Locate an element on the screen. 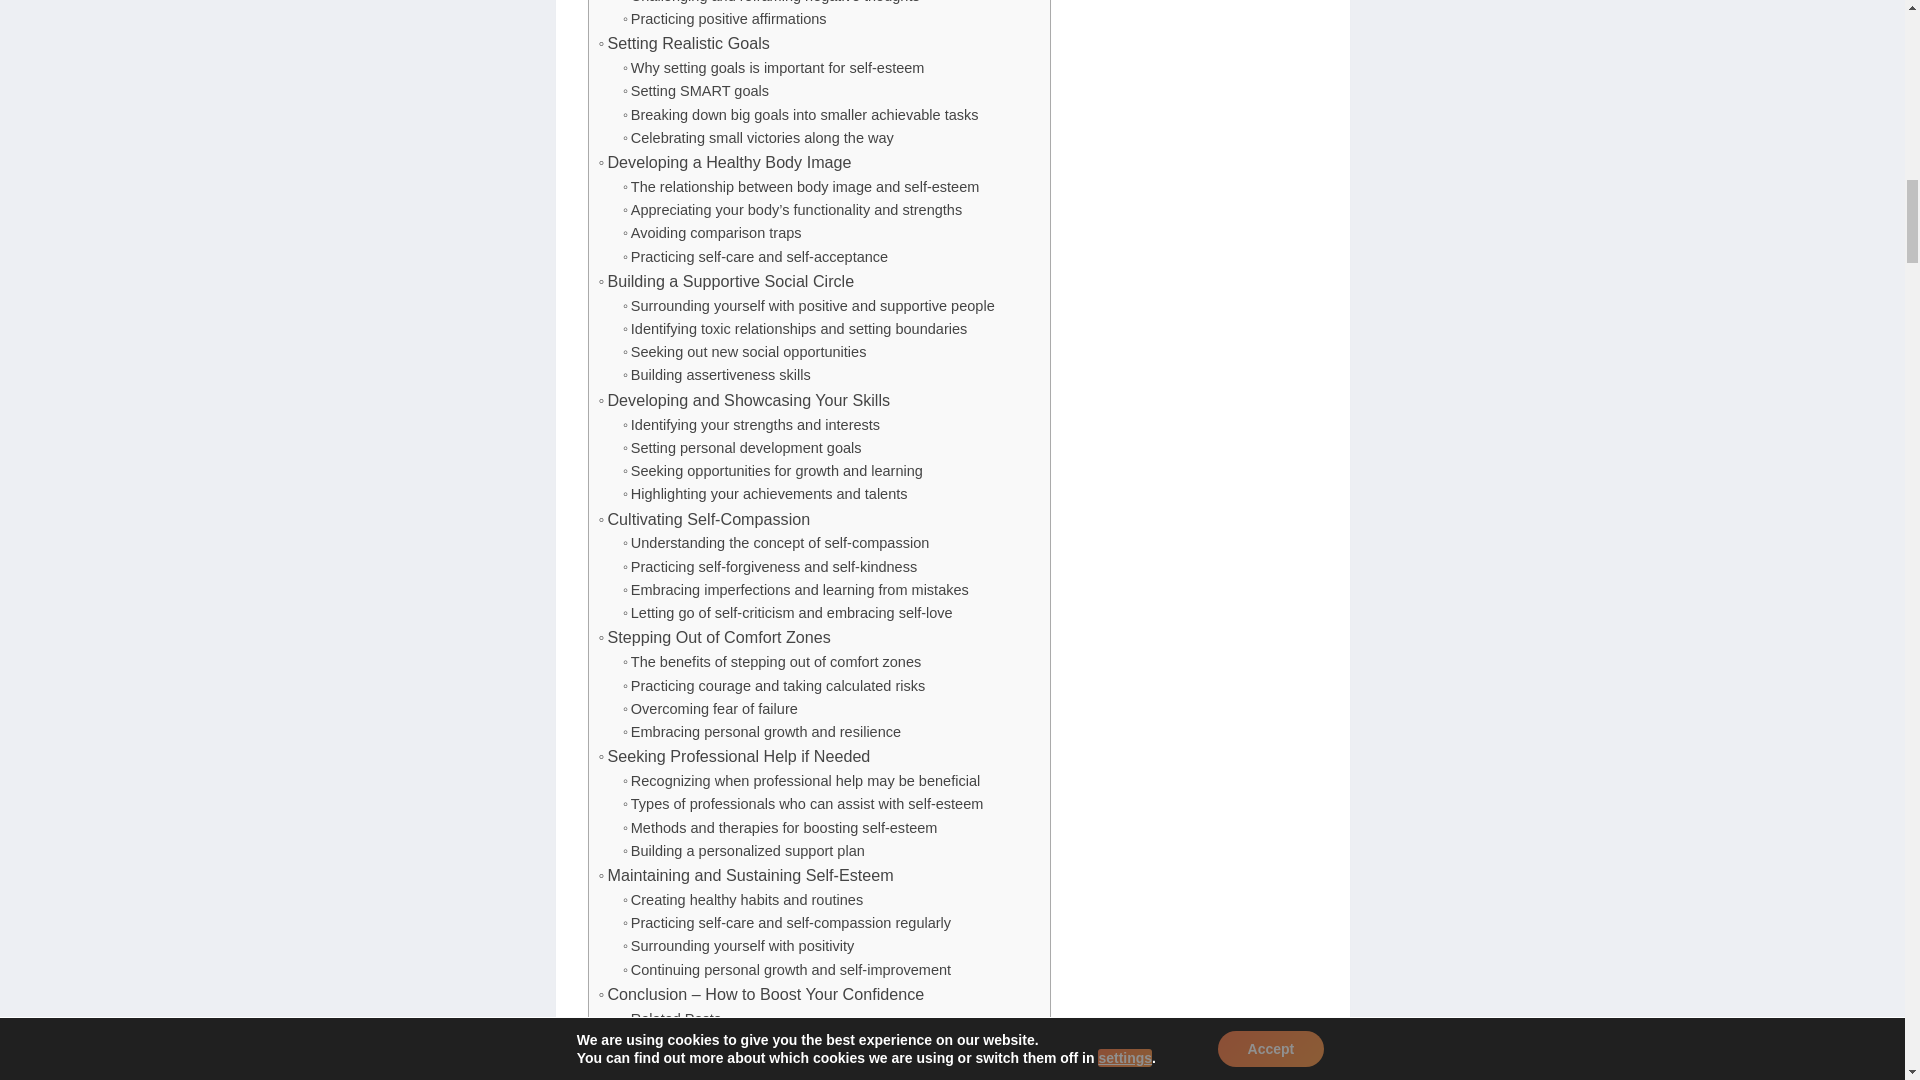  Setting SMART goals is located at coordinates (696, 90).